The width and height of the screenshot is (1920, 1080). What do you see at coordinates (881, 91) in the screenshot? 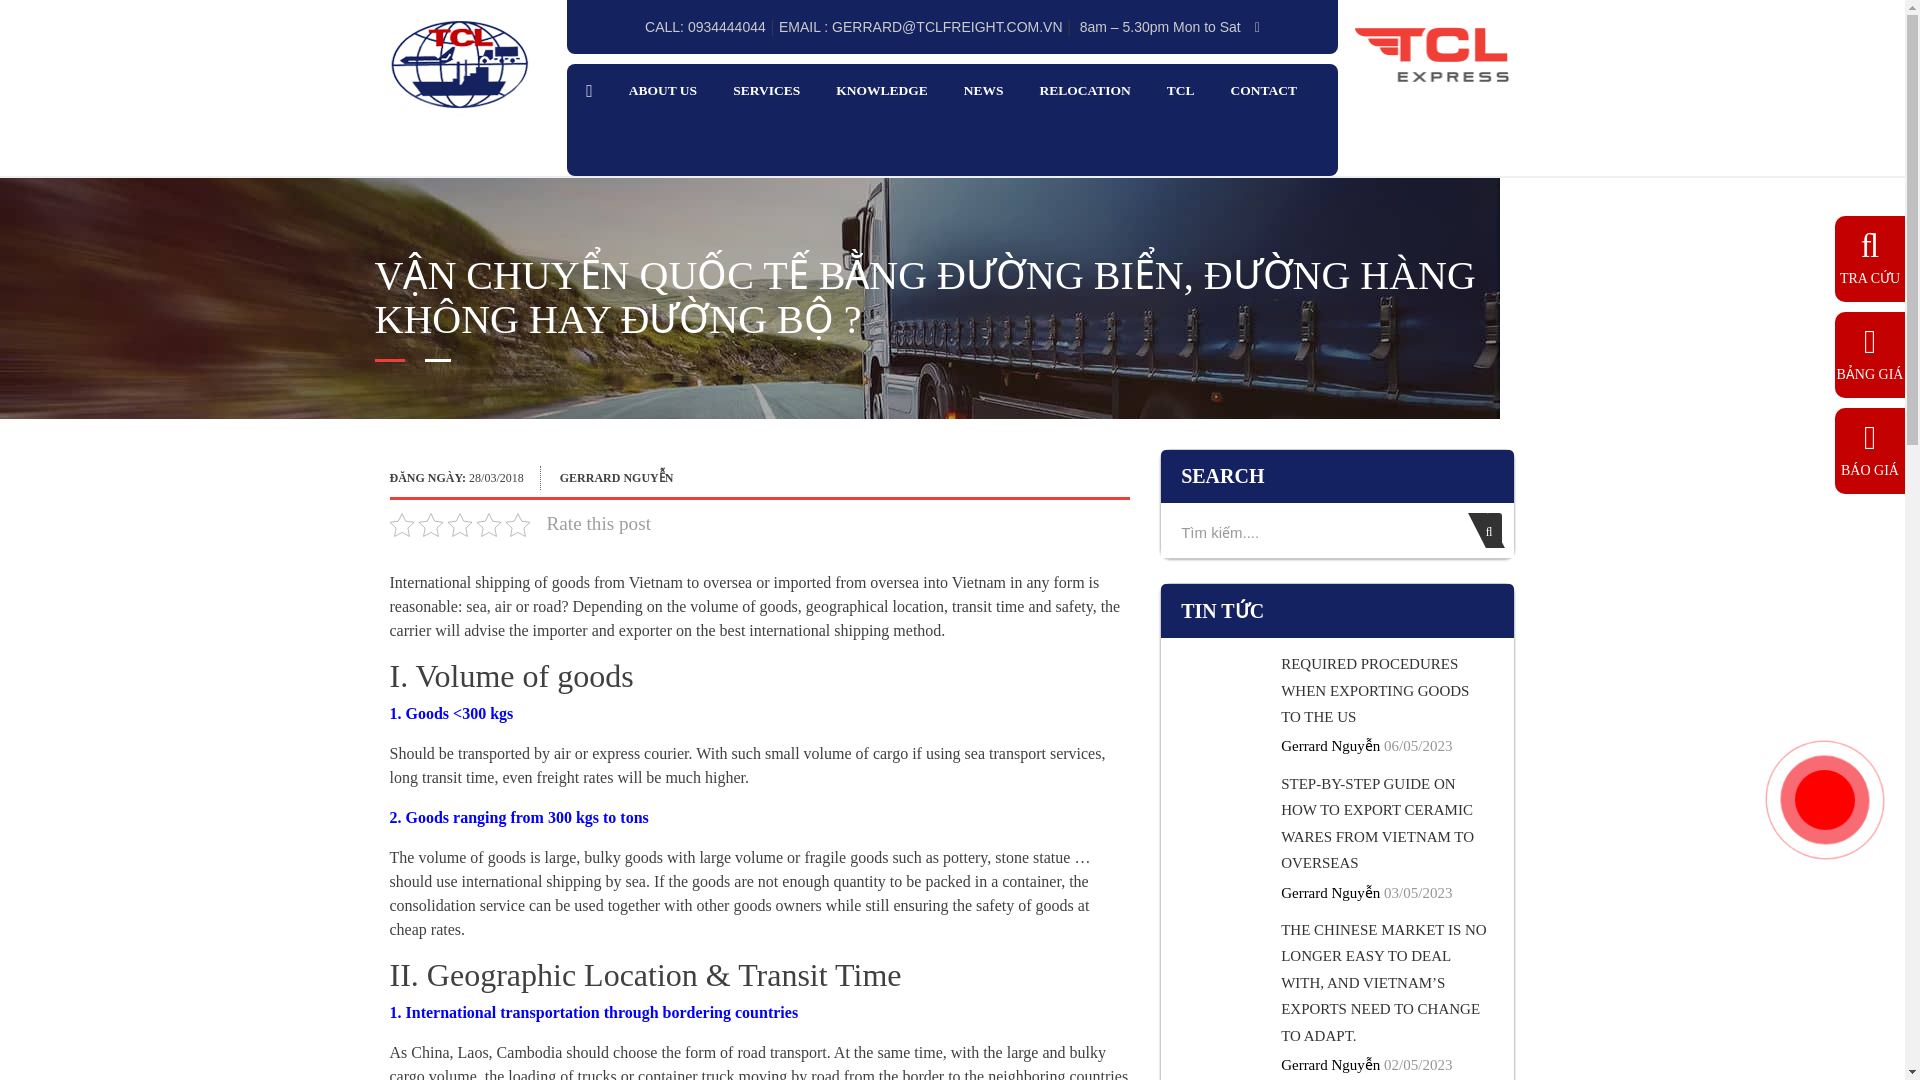
I see `KNOWLEDGE` at bounding box center [881, 91].